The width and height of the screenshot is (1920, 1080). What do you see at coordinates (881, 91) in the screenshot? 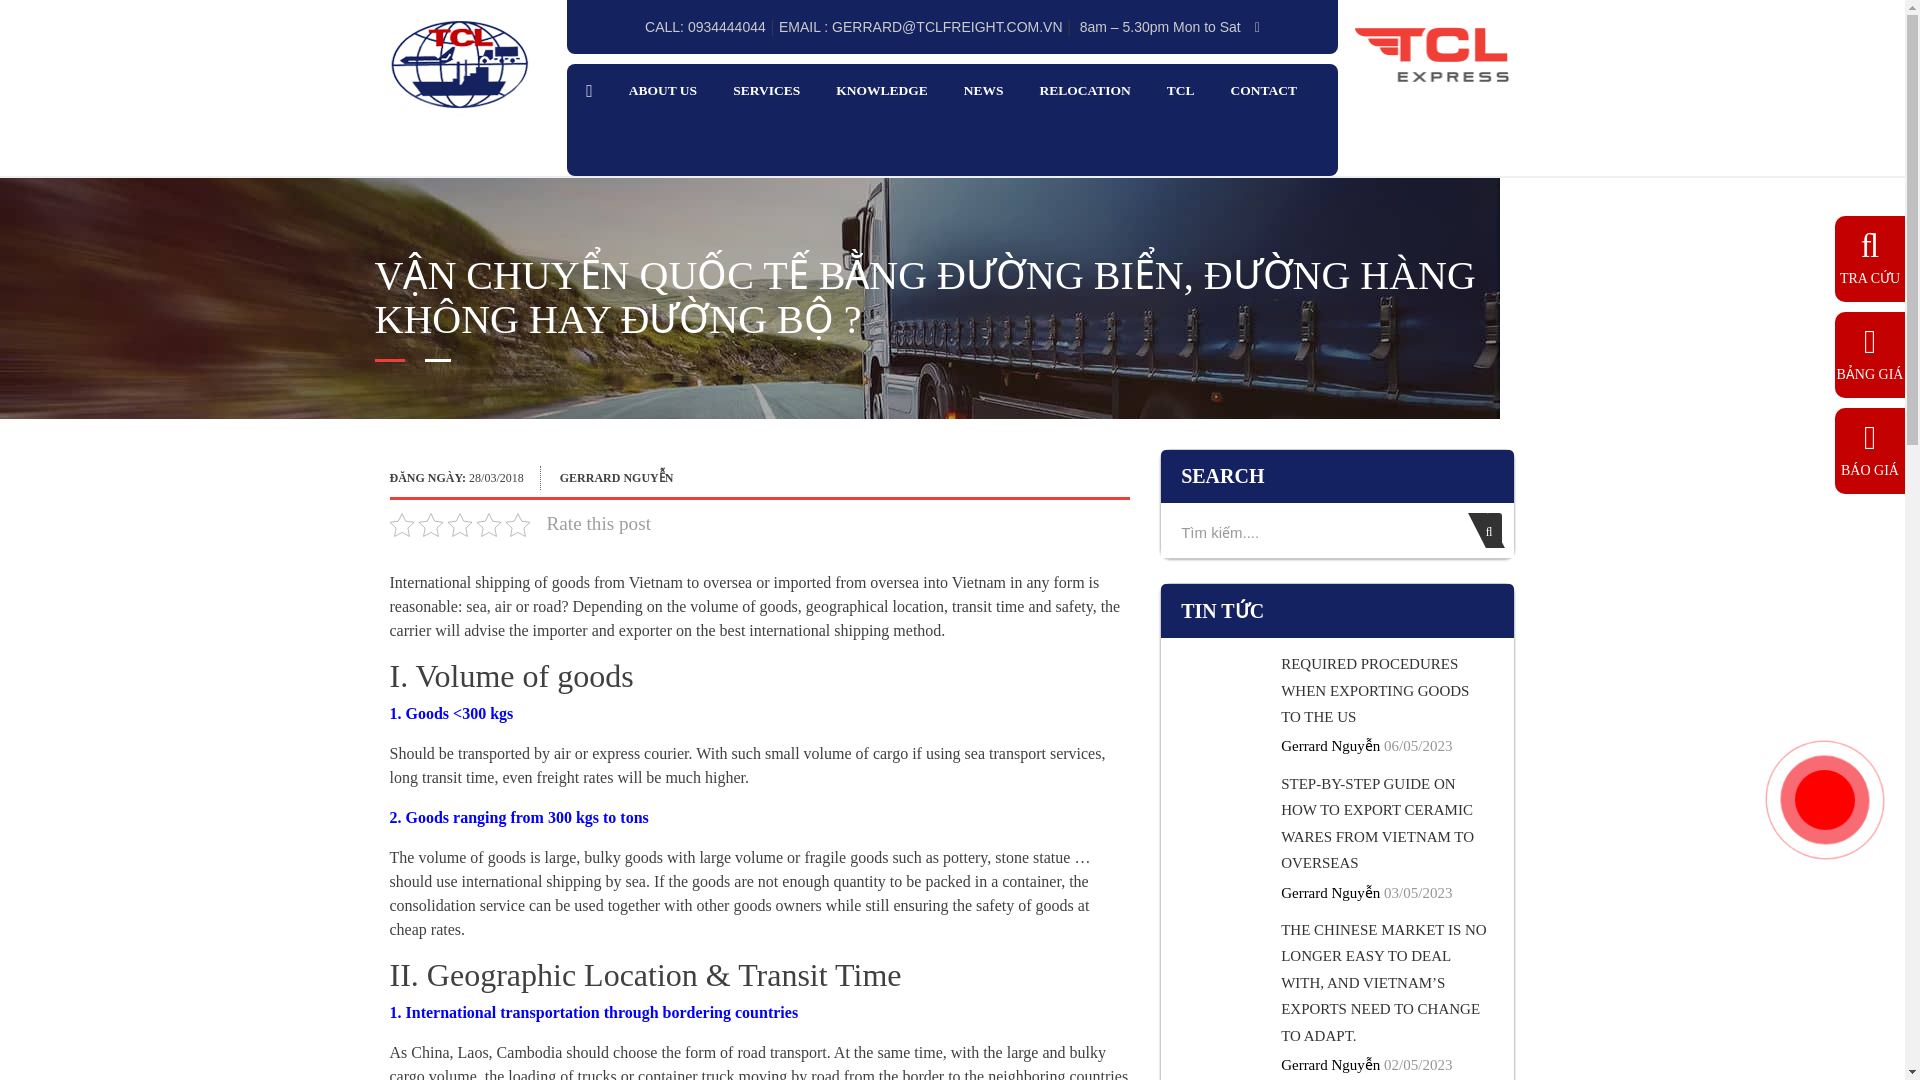
I see `KNOWLEDGE` at bounding box center [881, 91].